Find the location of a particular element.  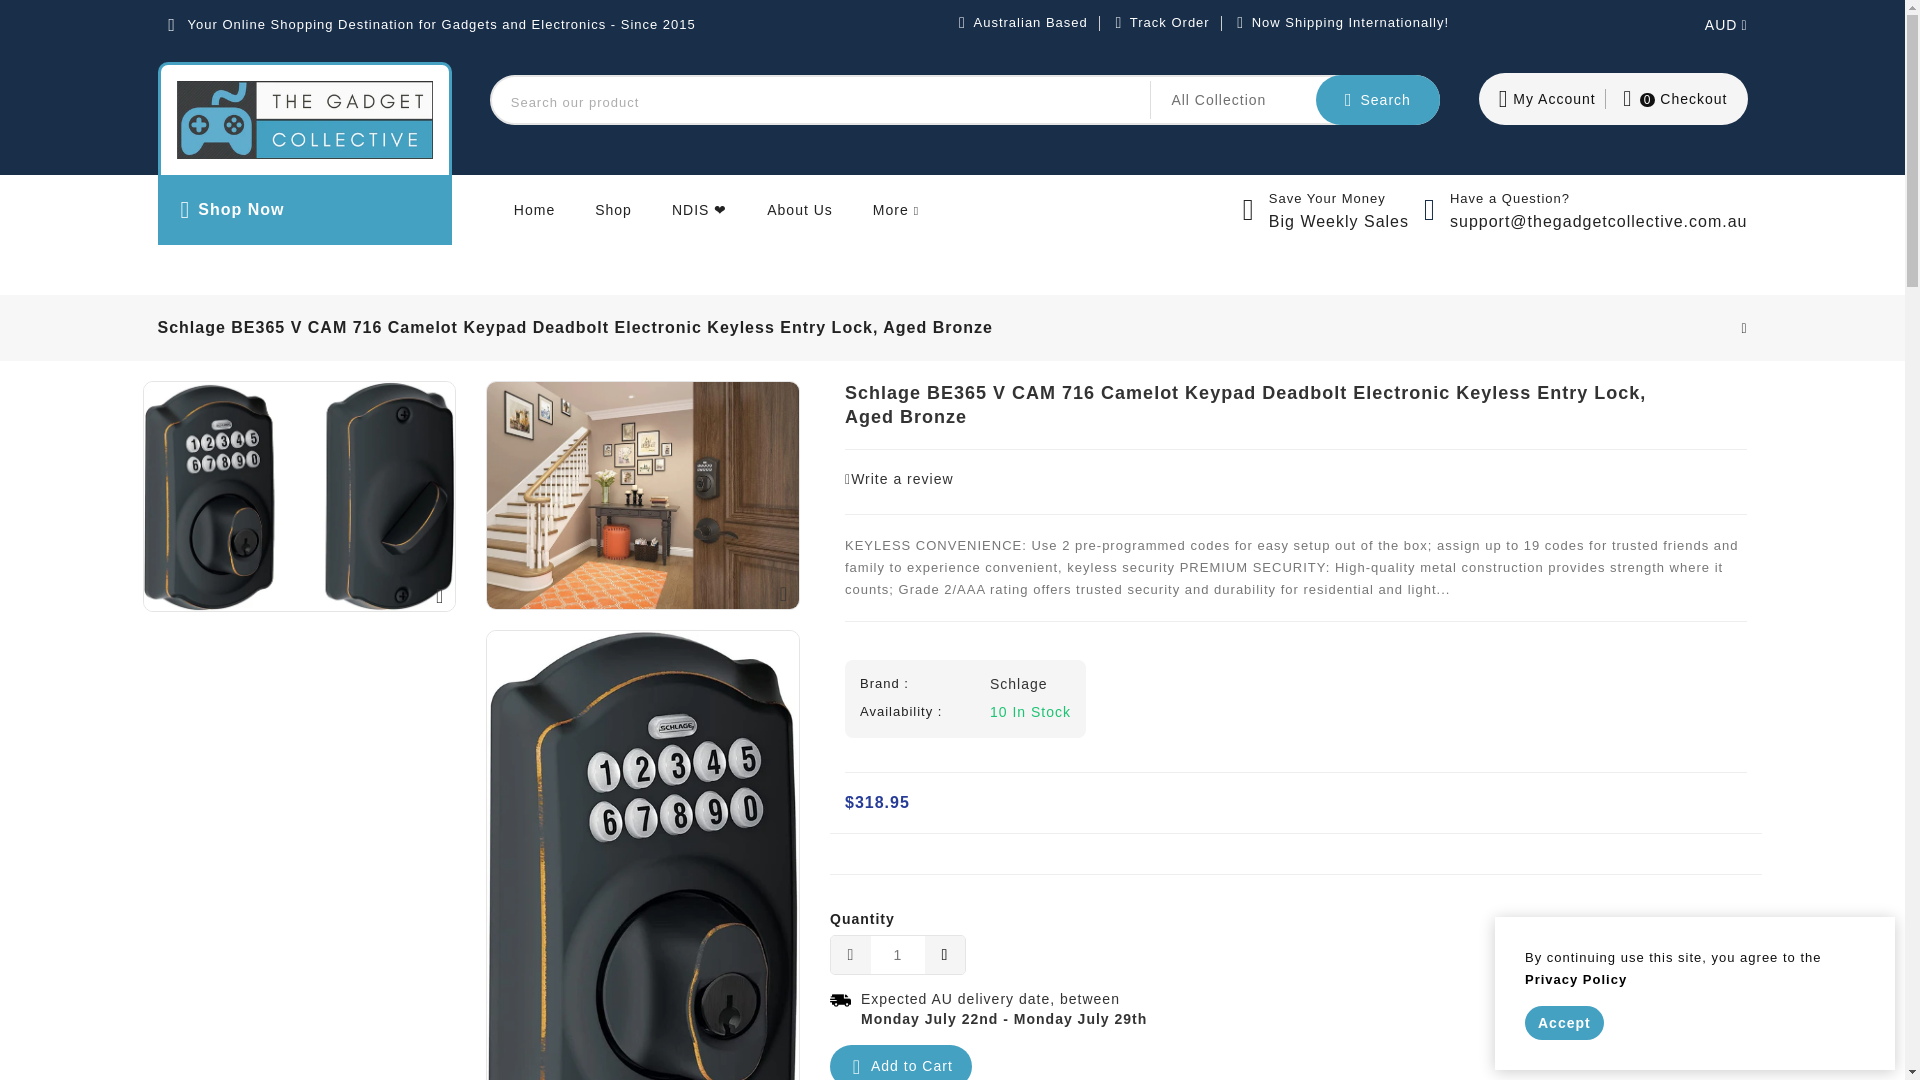

Search is located at coordinates (1378, 100).